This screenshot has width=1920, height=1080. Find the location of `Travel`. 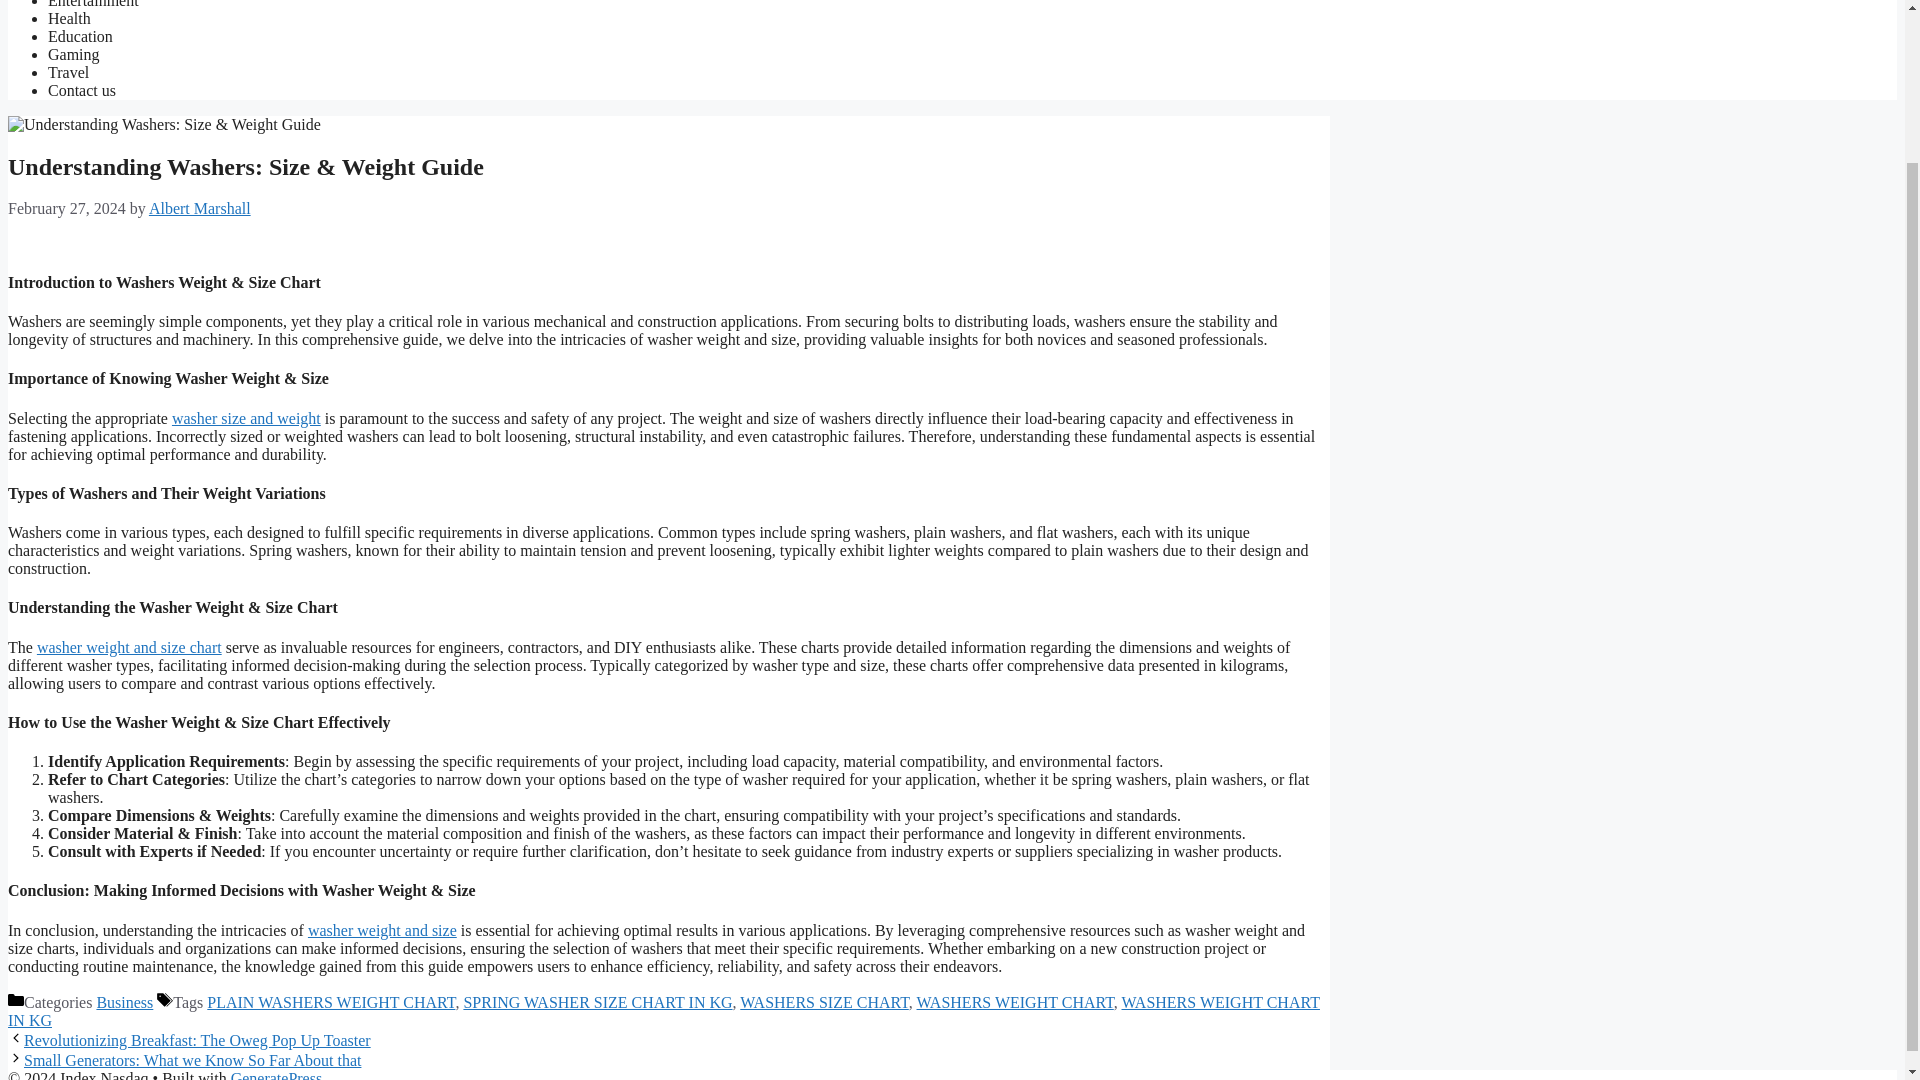

Travel is located at coordinates (68, 72).